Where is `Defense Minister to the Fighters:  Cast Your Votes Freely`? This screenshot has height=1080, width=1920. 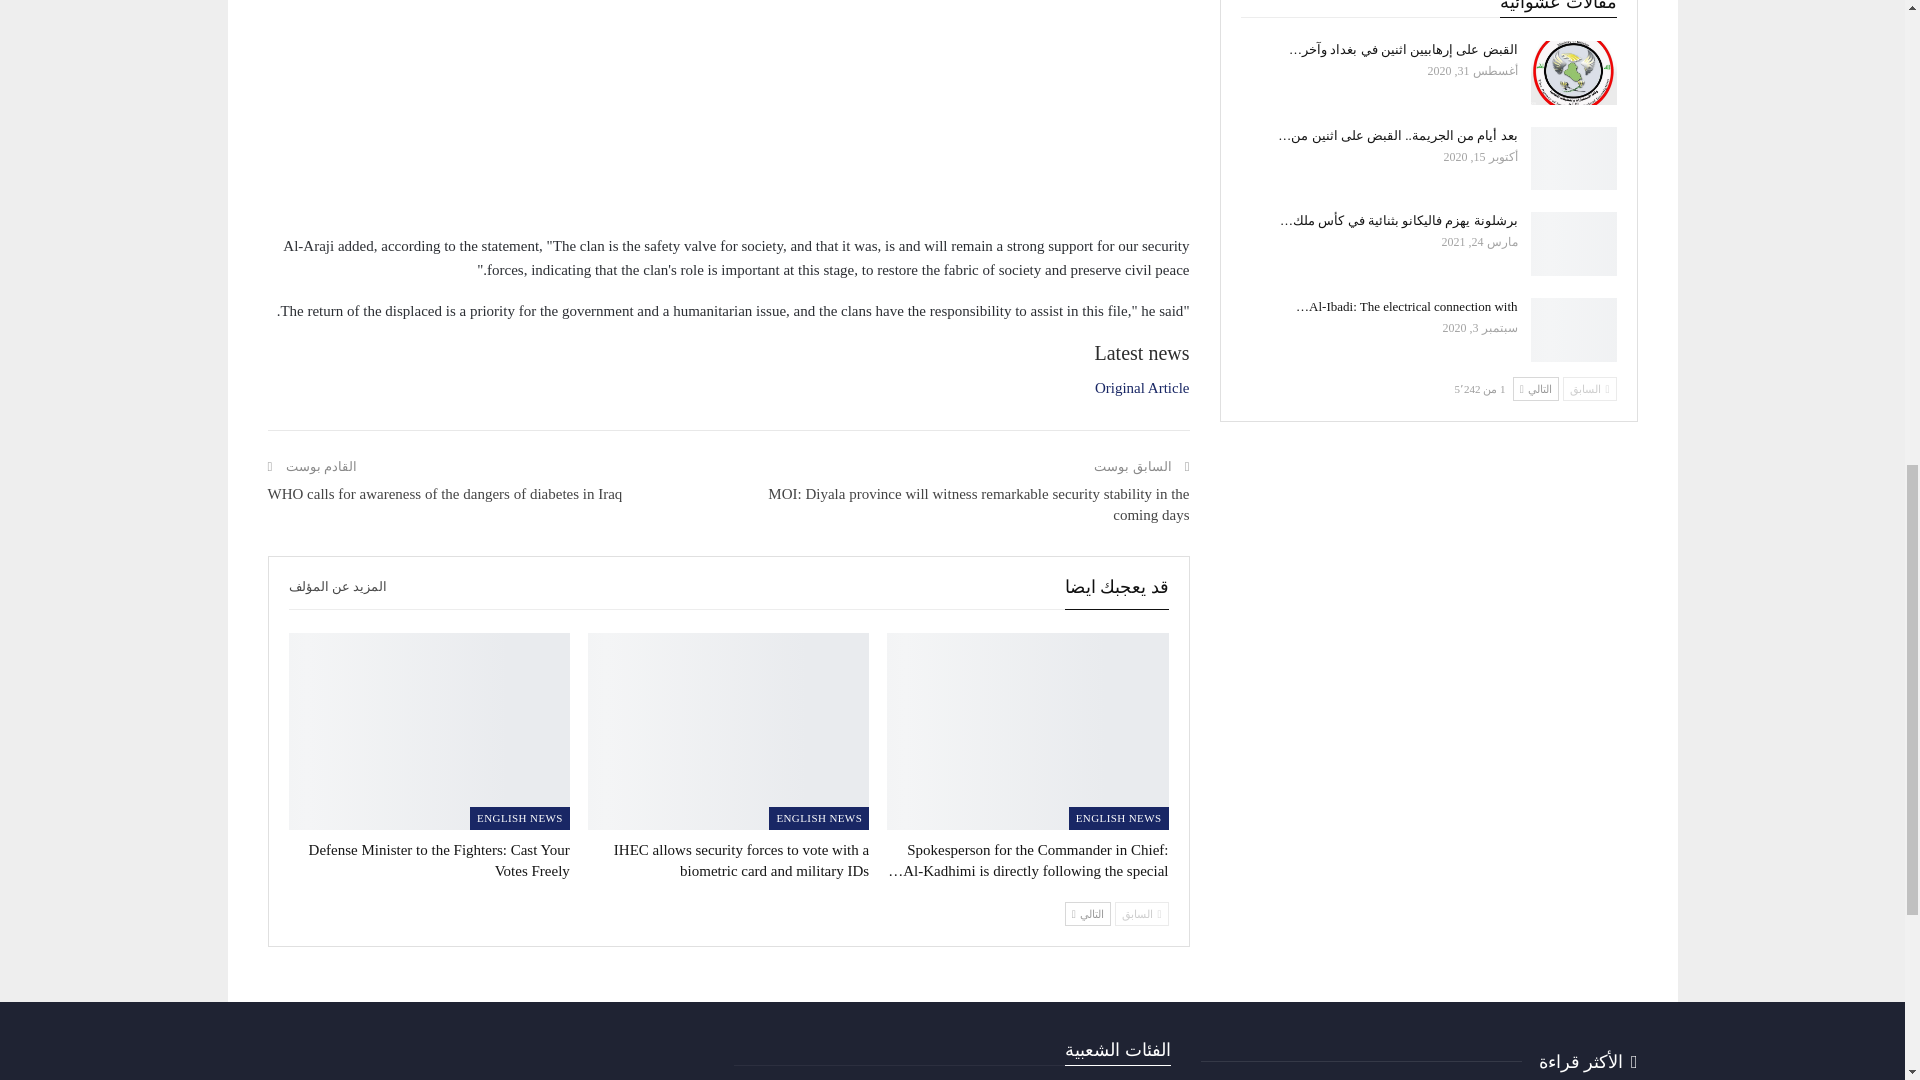 Defense Minister to the Fighters:  Cast Your Votes Freely is located at coordinates (430, 731).